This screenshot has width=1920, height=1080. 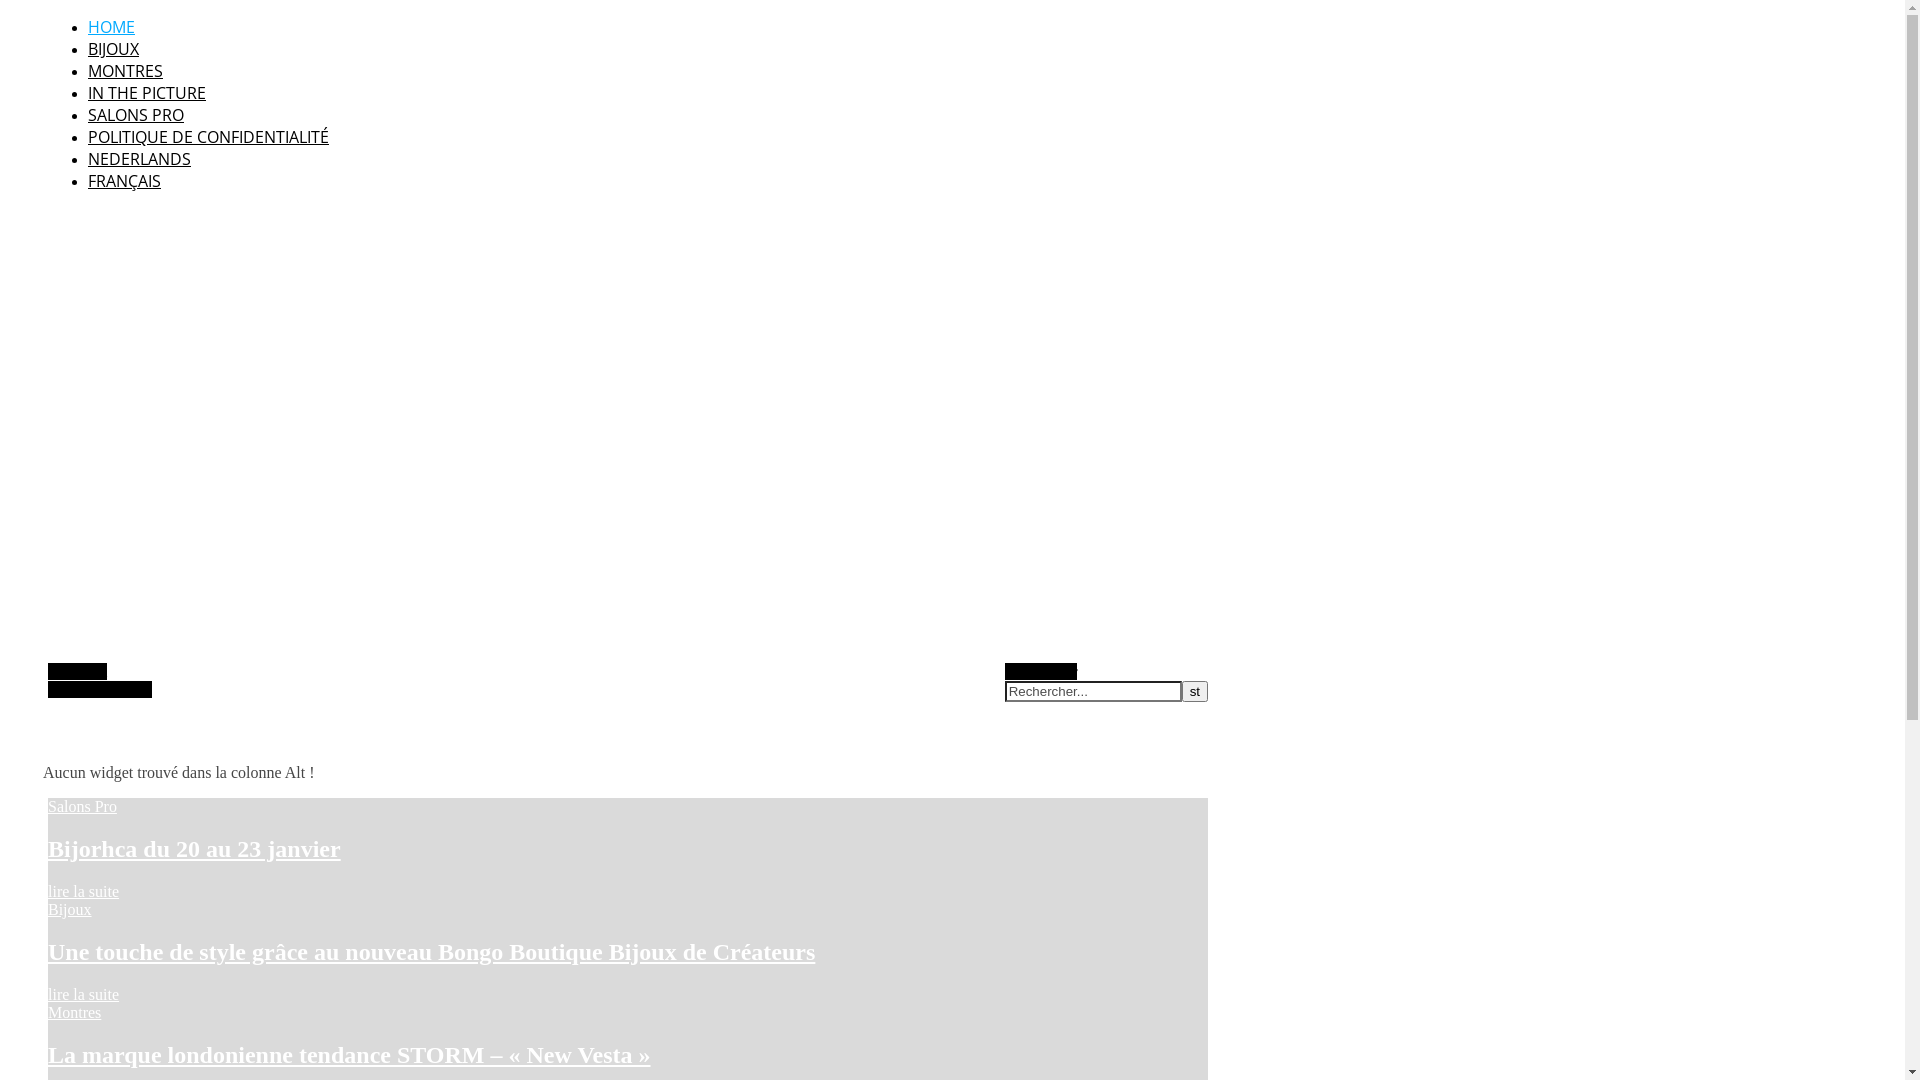 What do you see at coordinates (147, 93) in the screenshot?
I see `IN THE PICTURE` at bounding box center [147, 93].